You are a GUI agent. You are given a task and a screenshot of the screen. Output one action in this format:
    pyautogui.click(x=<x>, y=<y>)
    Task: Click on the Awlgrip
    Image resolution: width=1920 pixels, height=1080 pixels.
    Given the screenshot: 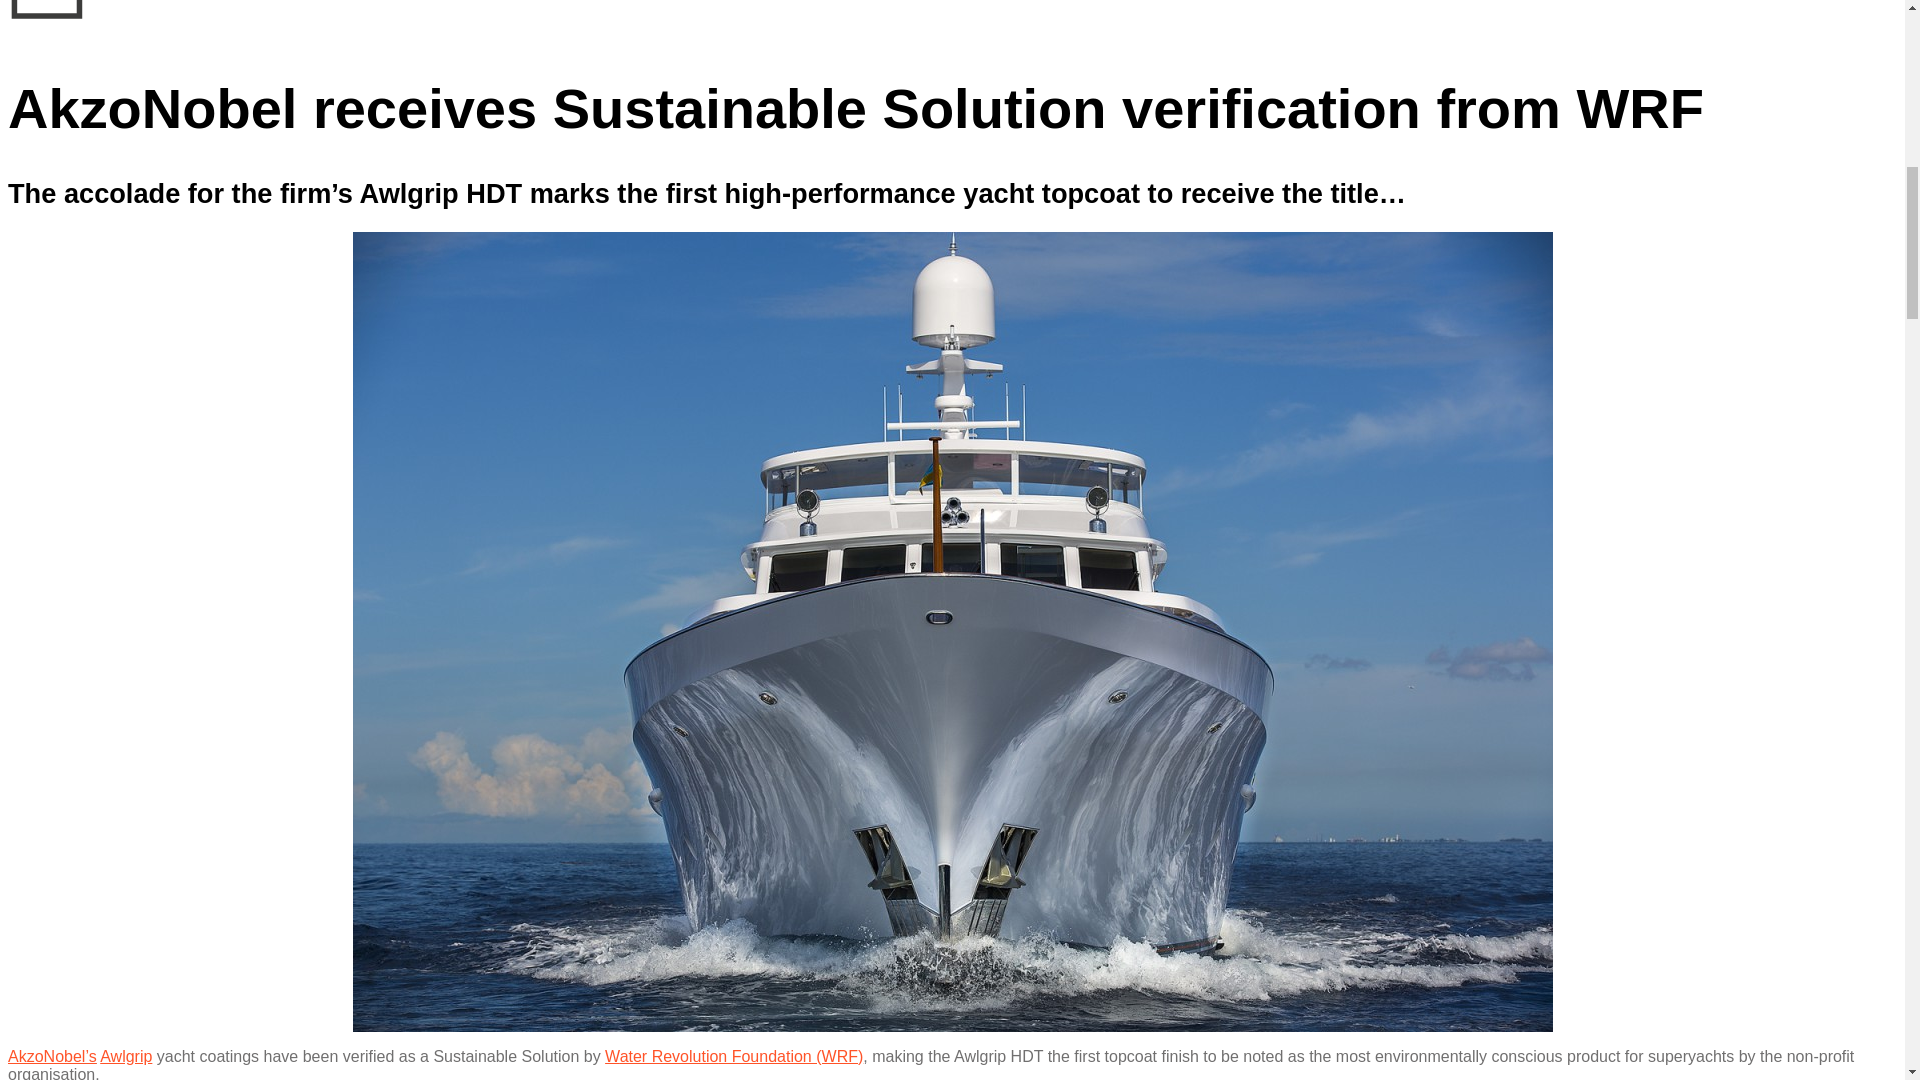 What is the action you would take?
    pyautogui.click(x=125, y=1056)
    